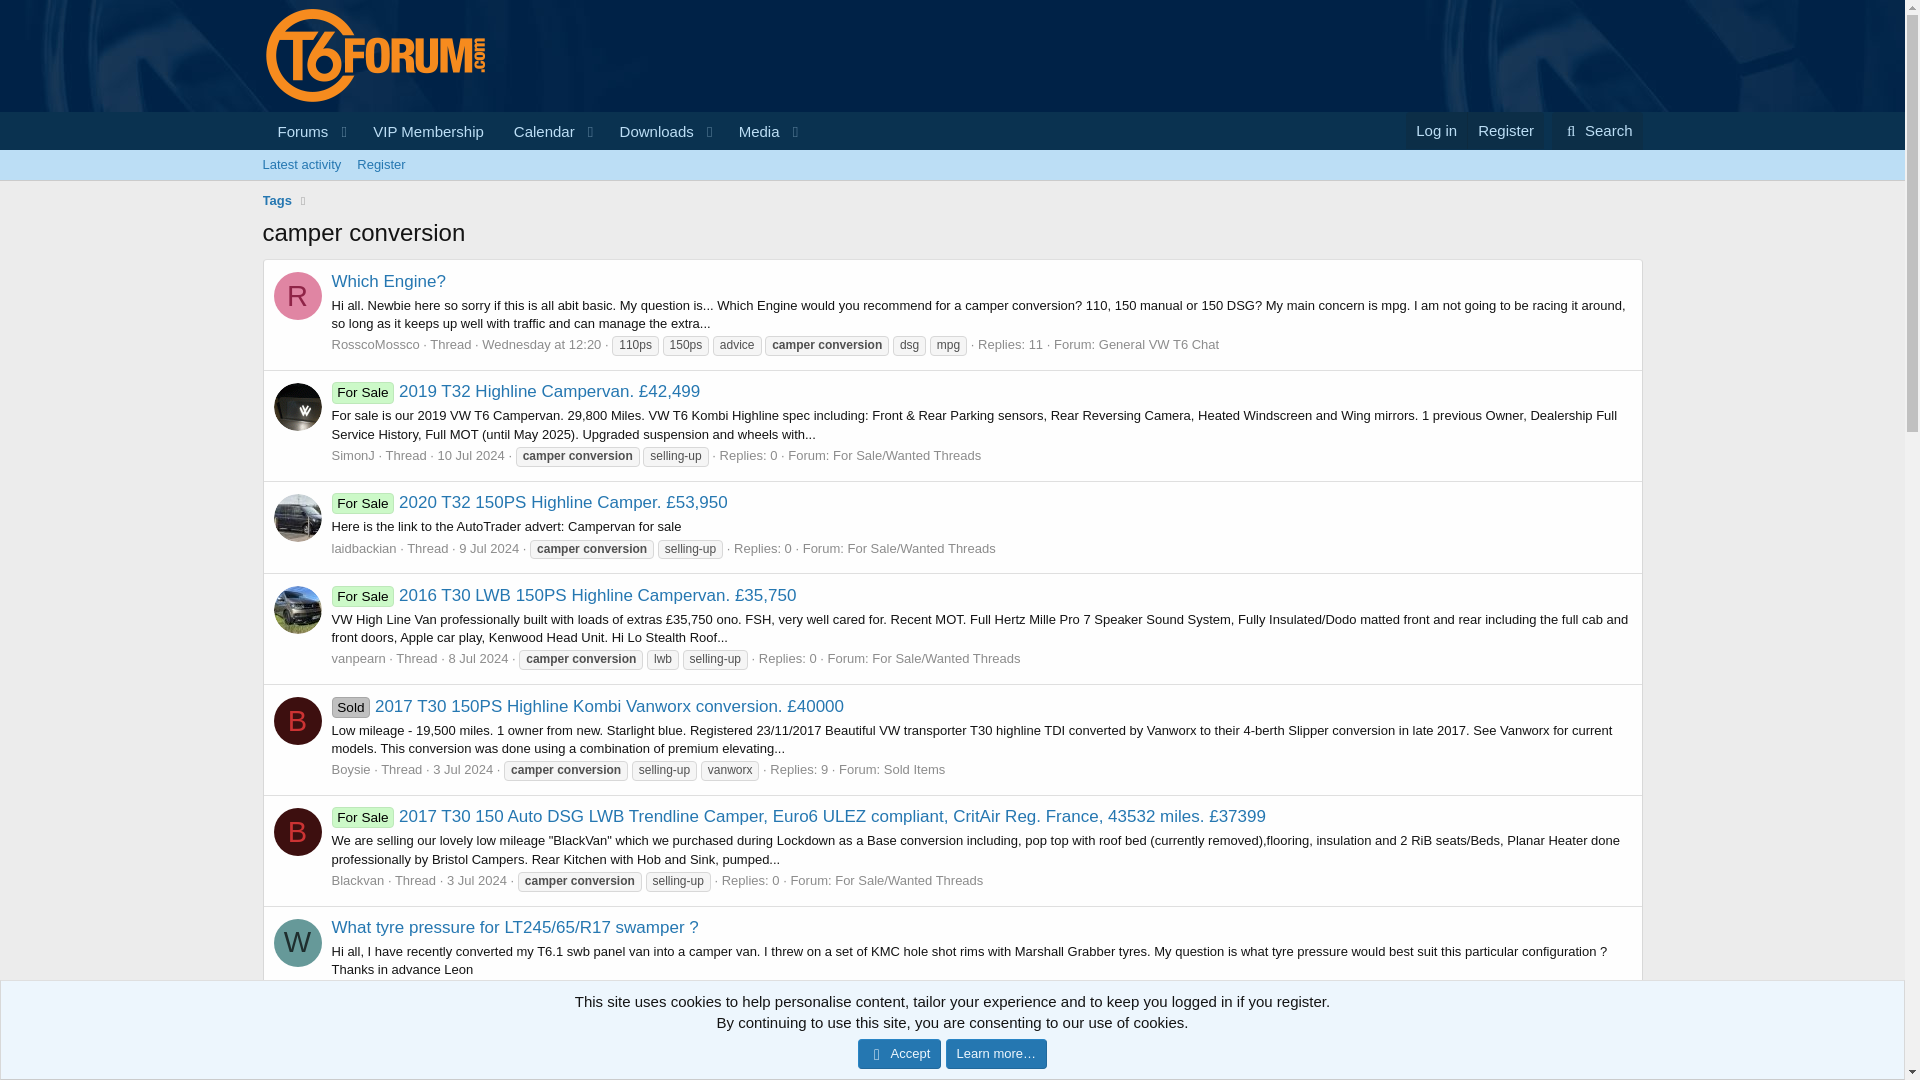  I want to click on Downloads, so click(535, 154).